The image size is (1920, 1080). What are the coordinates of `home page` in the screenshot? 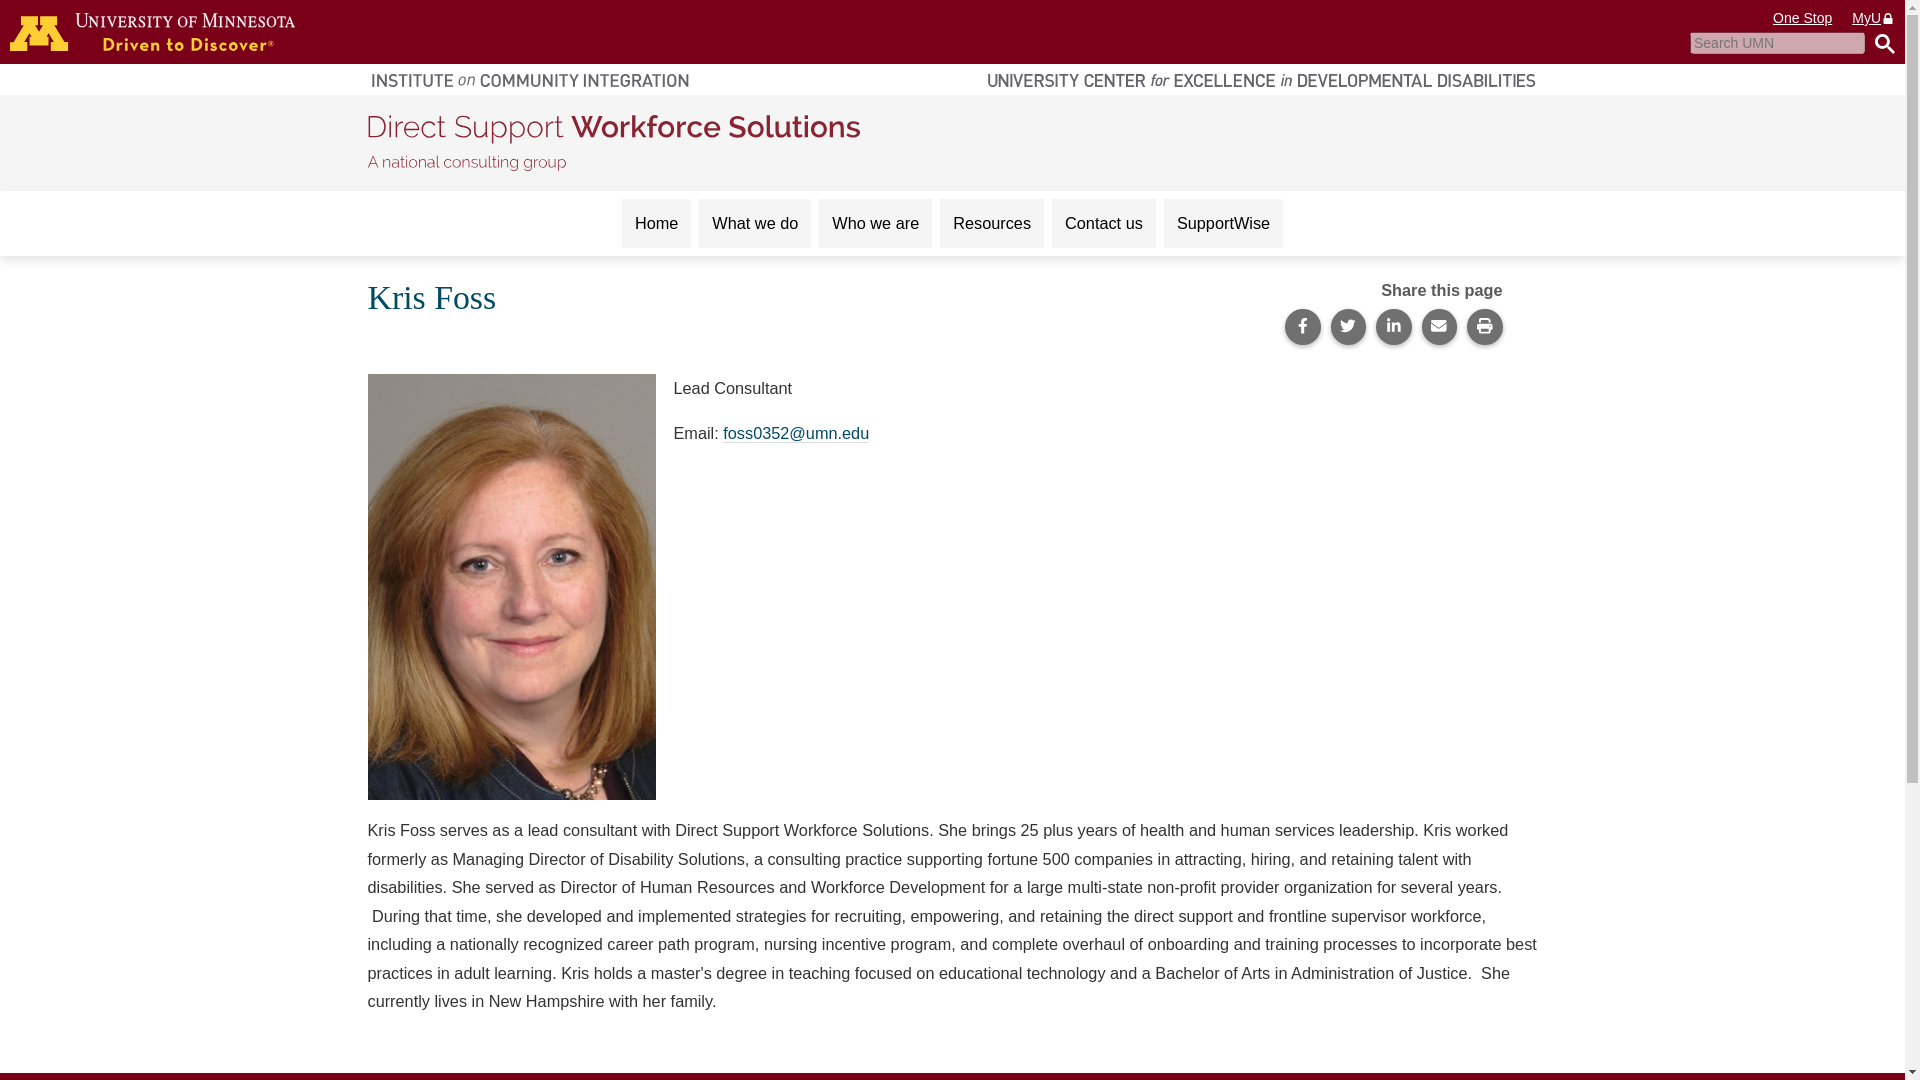 It's located at (152, 32).